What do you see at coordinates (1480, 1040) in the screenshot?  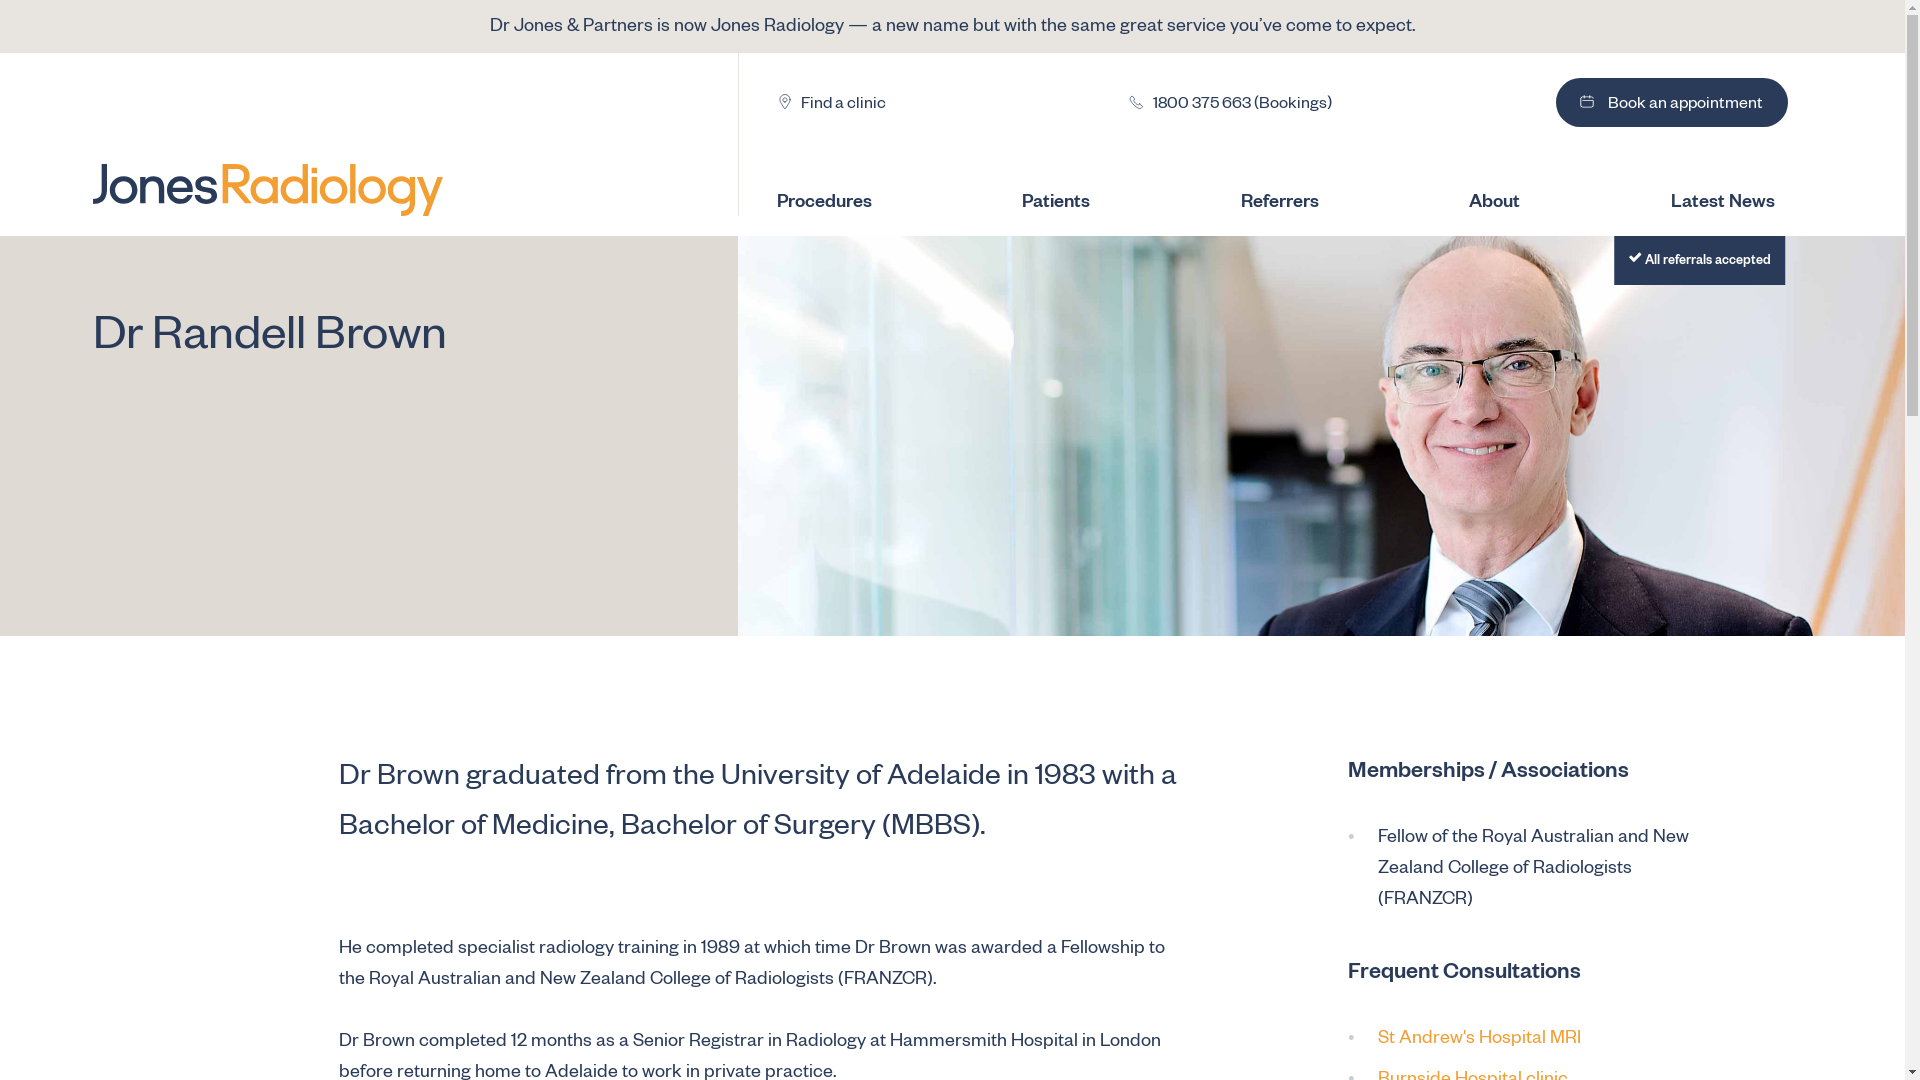 I see `St Andrew's Hospital MRI` at bounding box center [1480, 1040].